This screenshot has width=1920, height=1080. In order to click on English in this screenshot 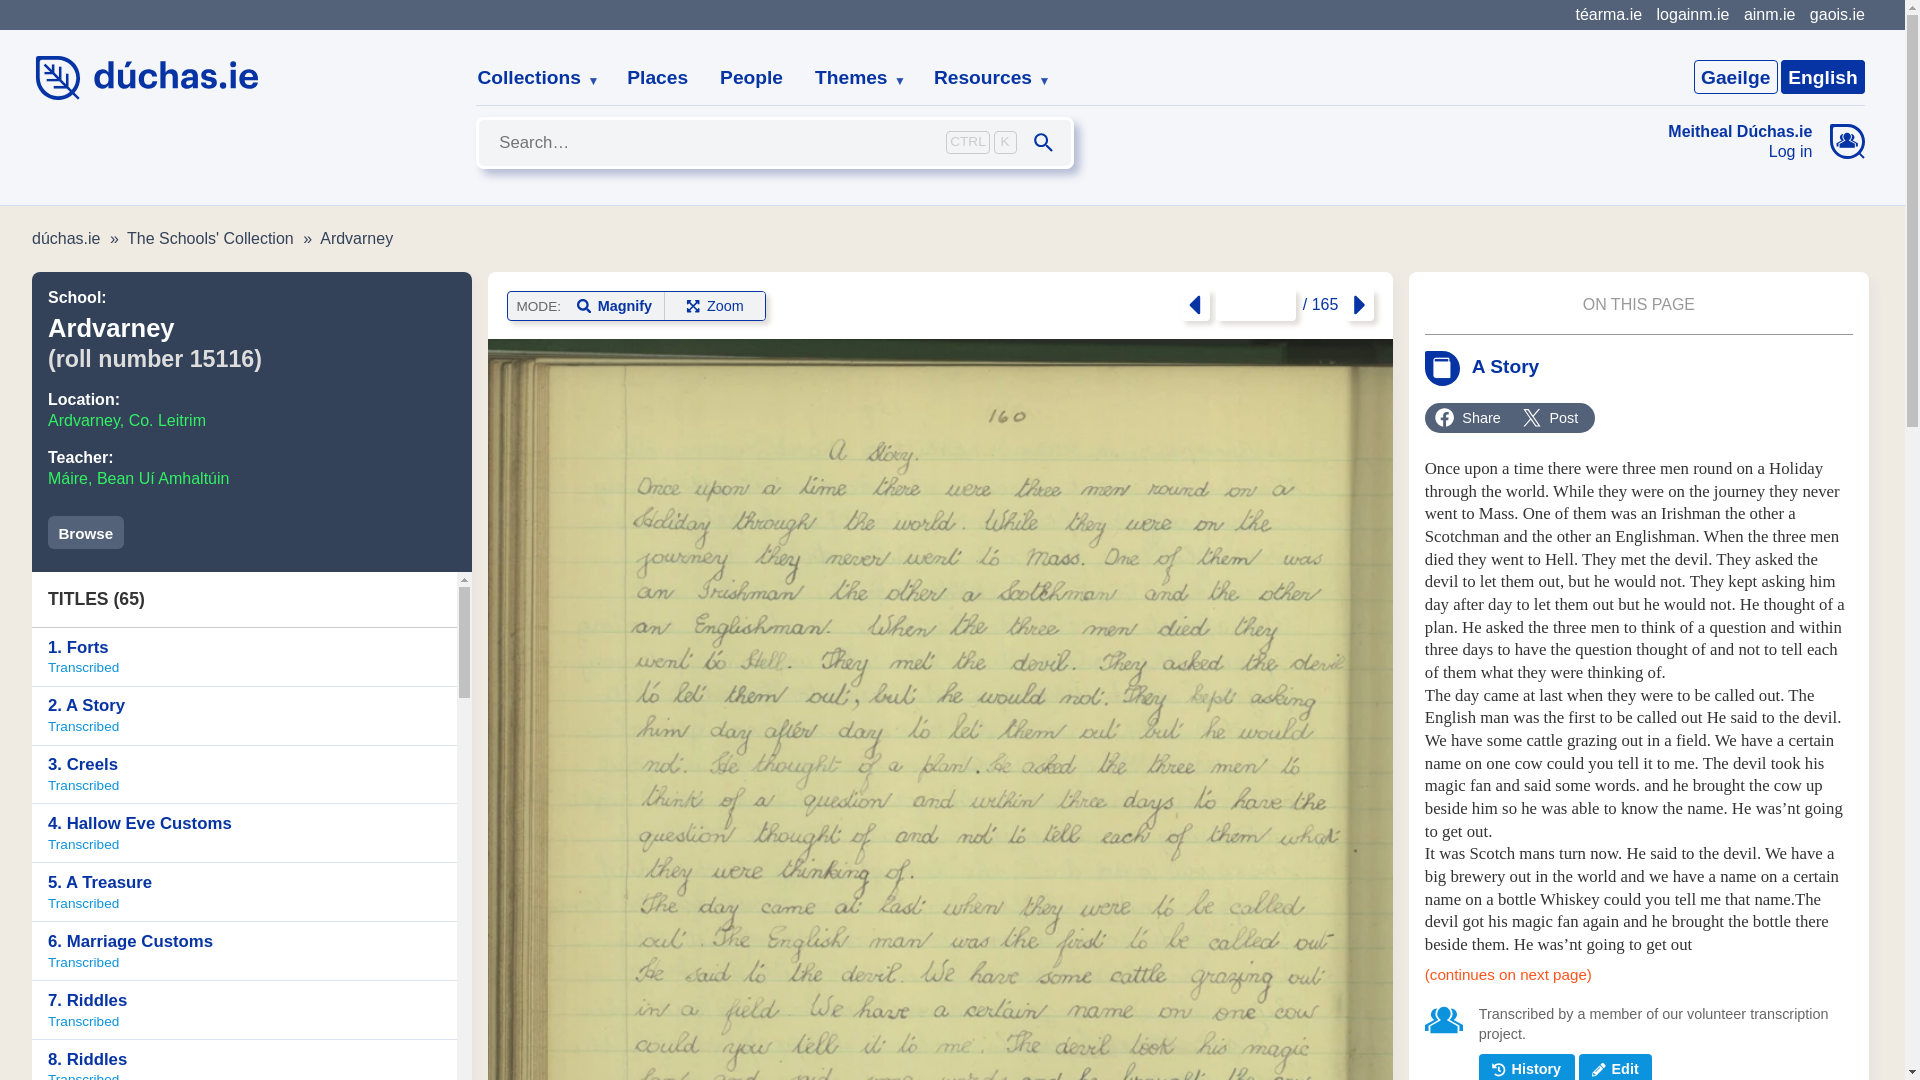, I will do `click(244, 716)`.